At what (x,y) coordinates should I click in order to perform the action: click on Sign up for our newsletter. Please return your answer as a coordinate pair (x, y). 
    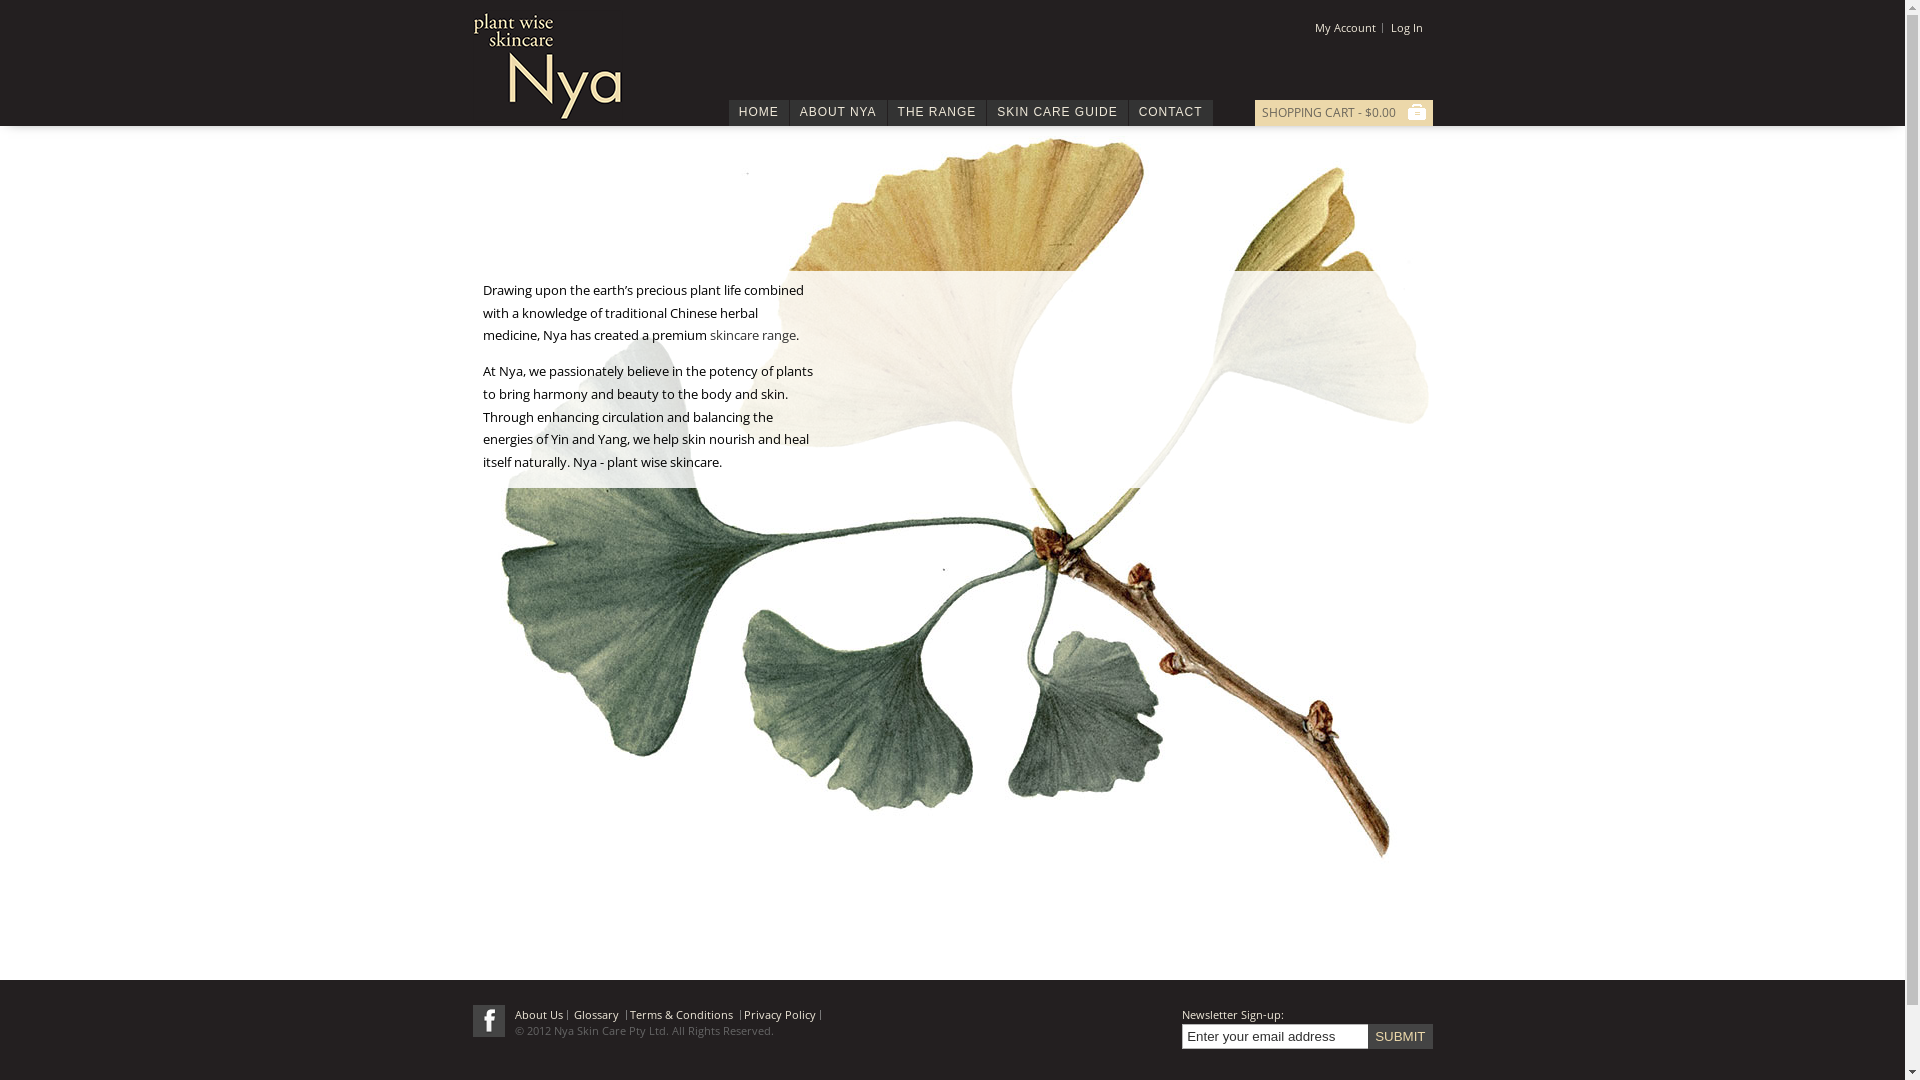
    Looking at the image, I should click on (1277, 1036).